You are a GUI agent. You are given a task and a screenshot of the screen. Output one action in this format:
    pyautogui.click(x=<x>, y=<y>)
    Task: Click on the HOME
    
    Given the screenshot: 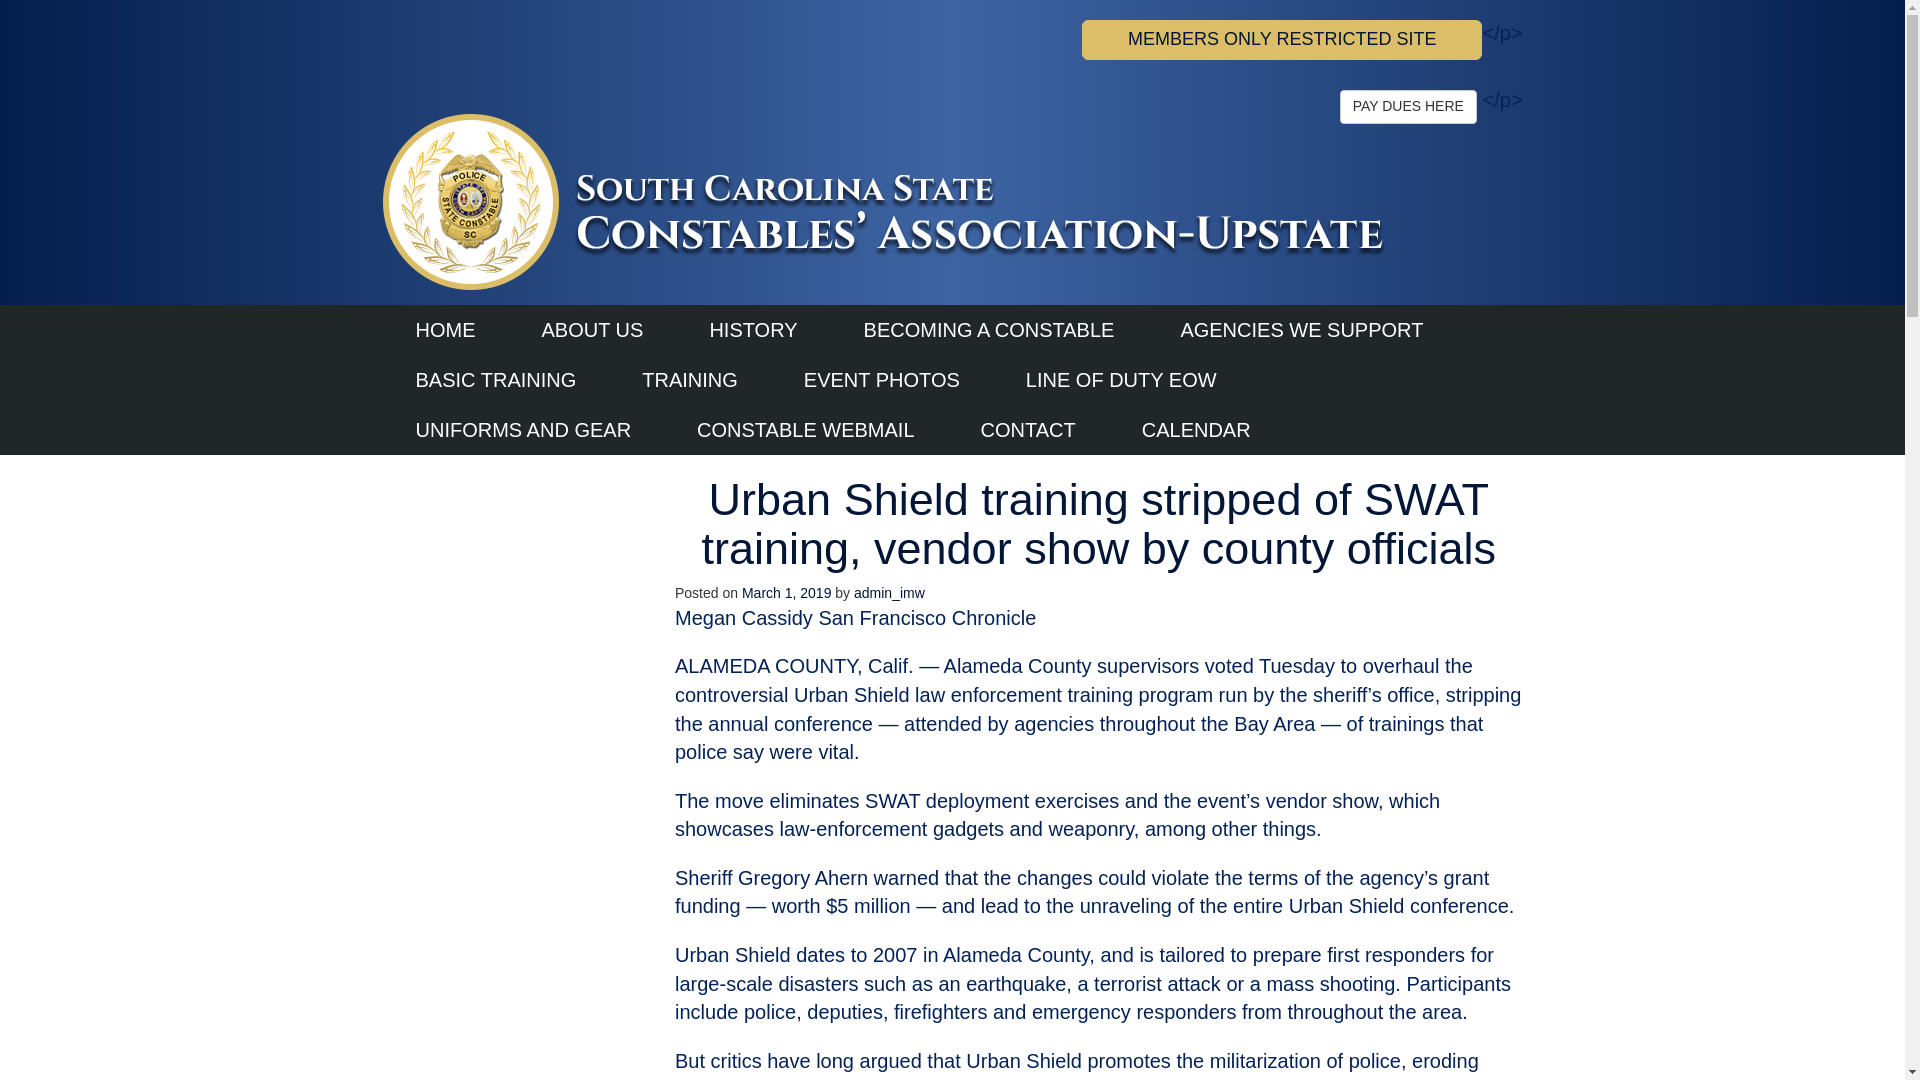 What is the action you would take?
    pyautogui.click(x=445, y=330)
    